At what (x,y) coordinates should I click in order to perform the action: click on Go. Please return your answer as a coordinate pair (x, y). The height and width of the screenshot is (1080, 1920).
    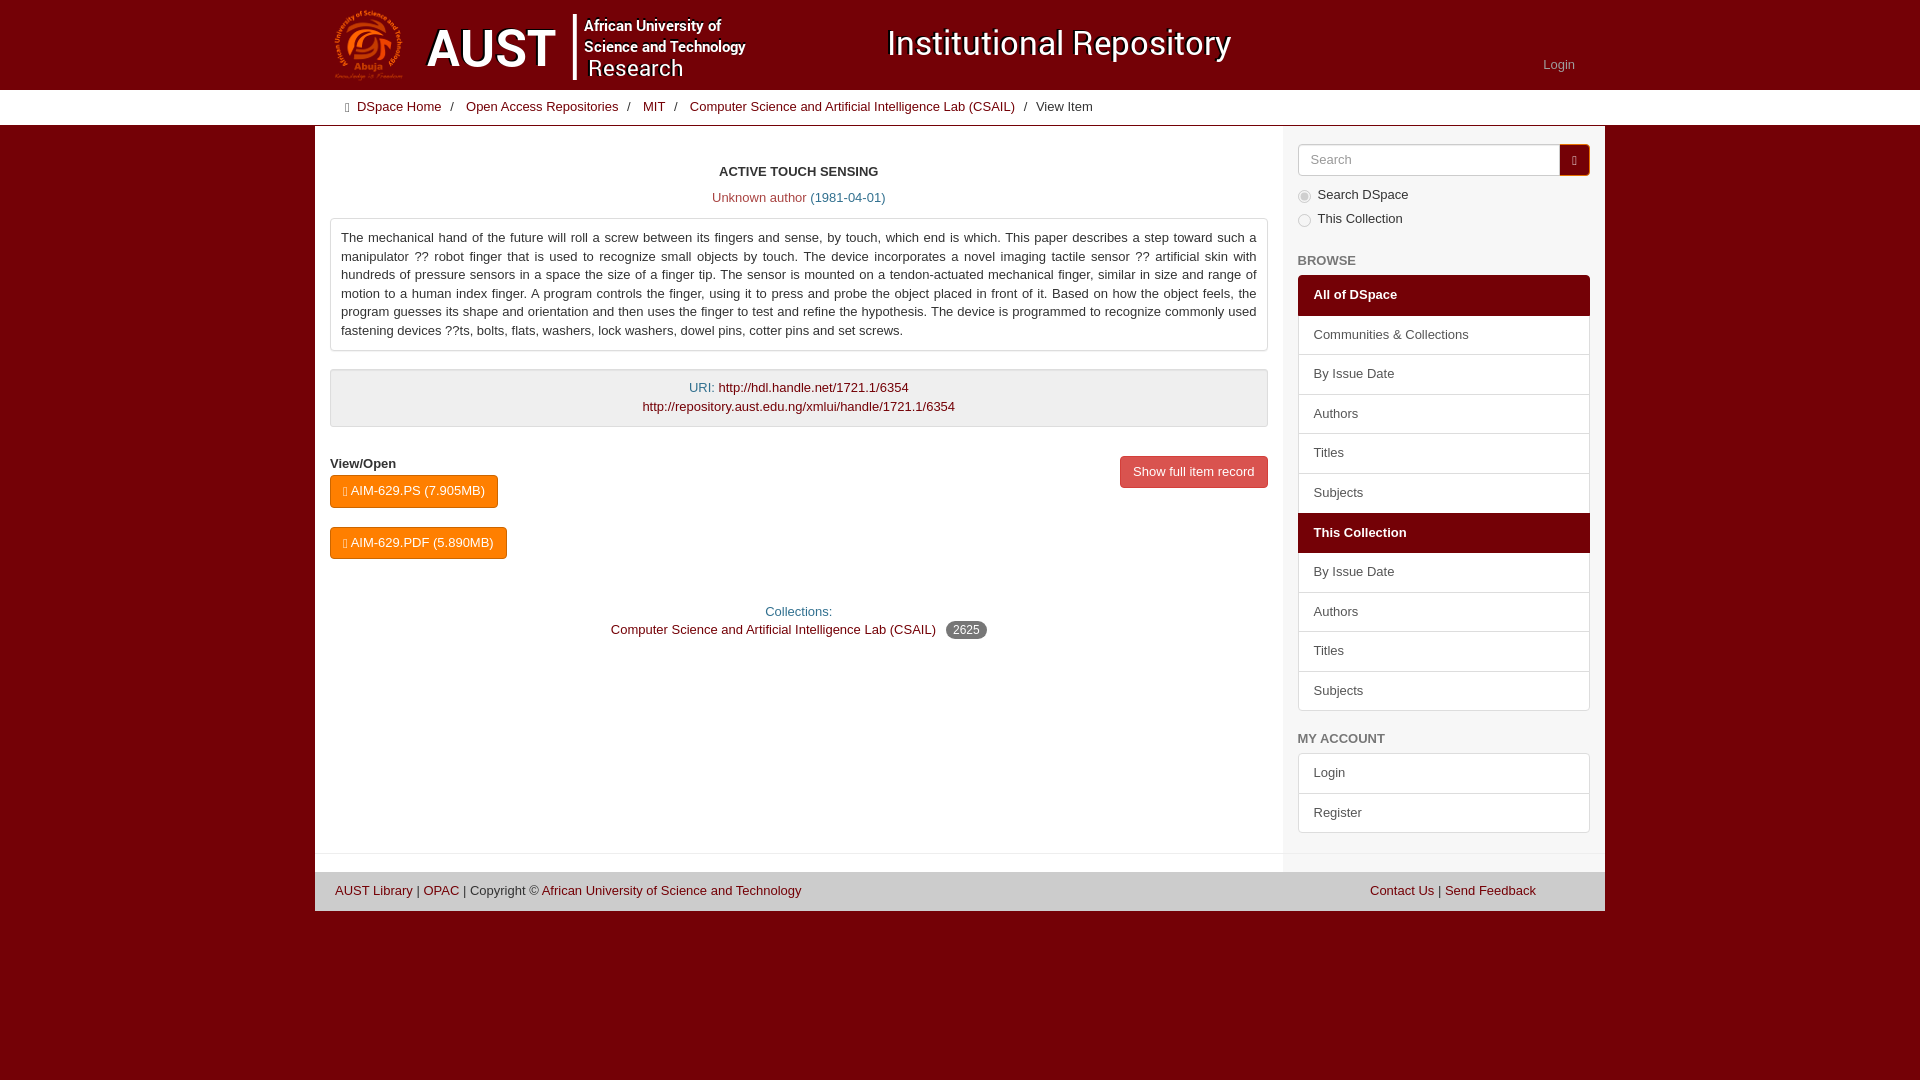
    Looking at the image, I should click on (1574, 160).